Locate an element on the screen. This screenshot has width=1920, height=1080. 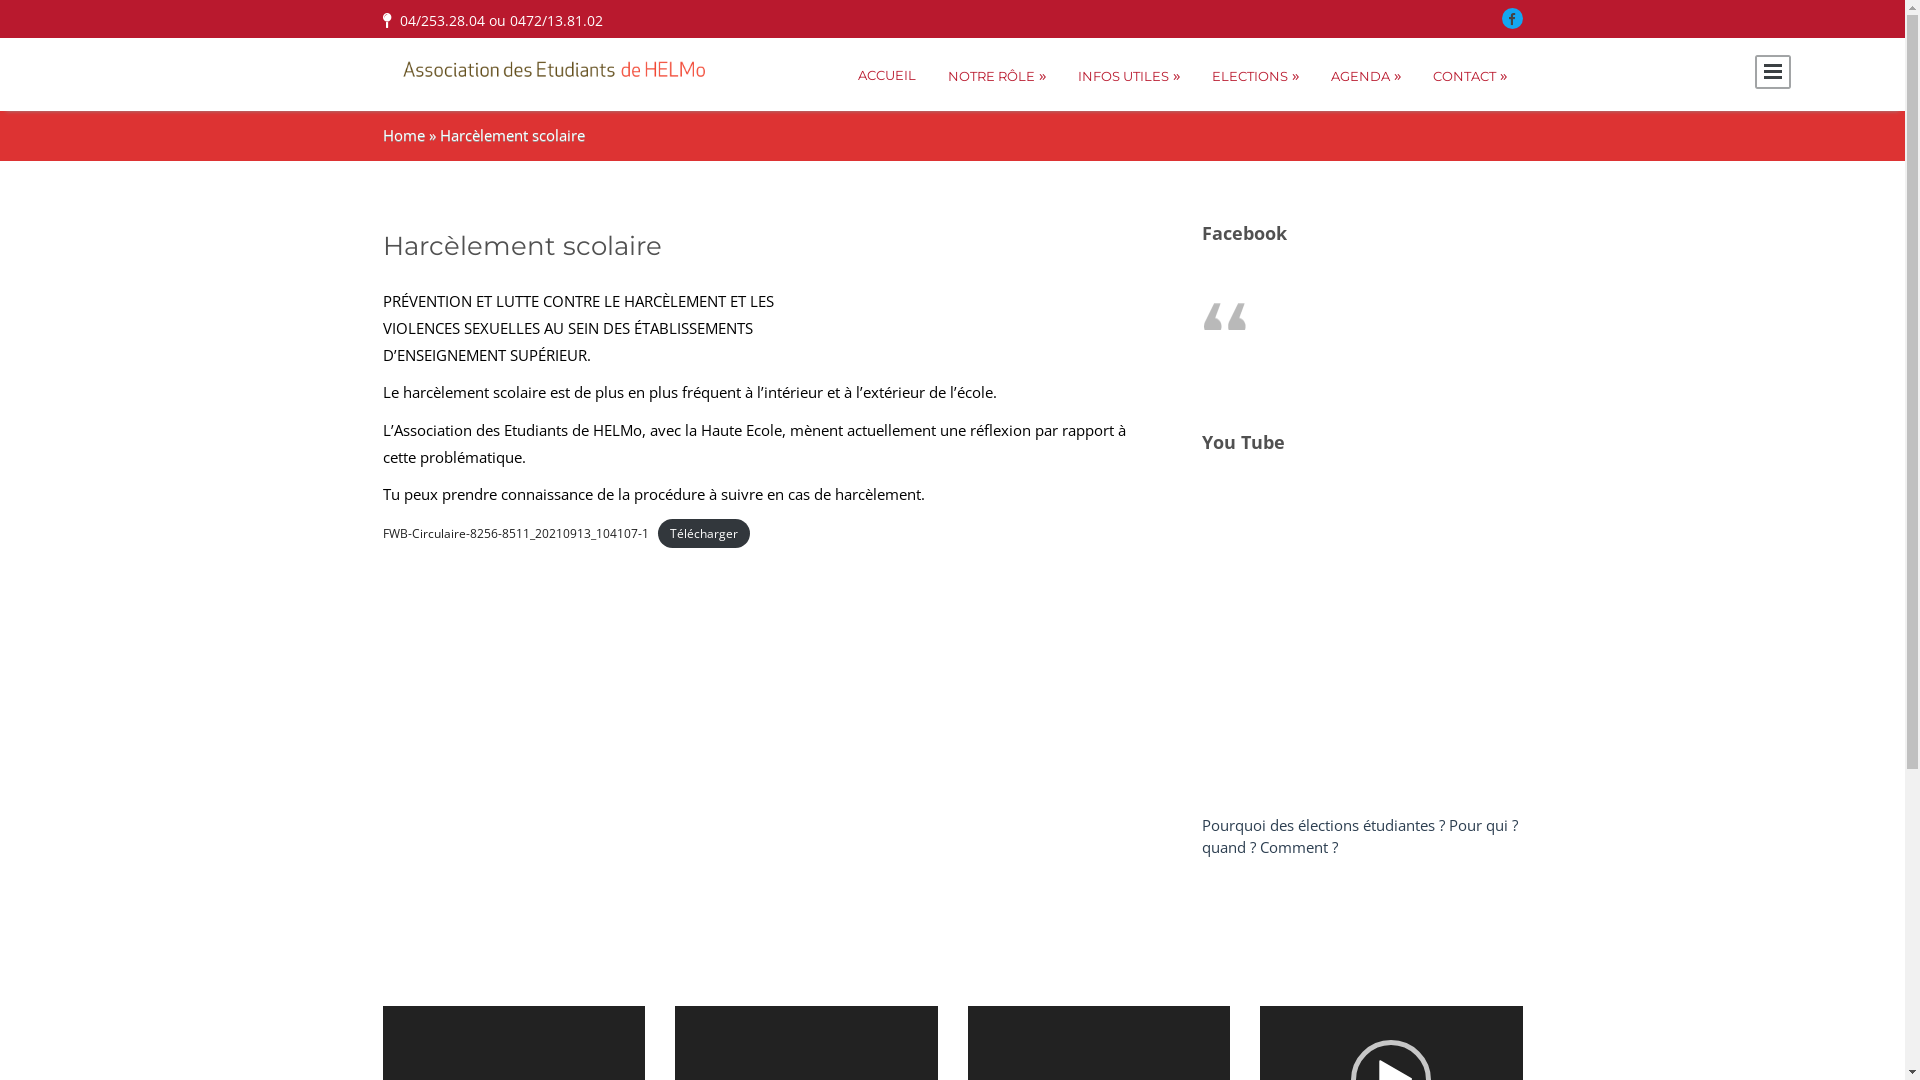
Home is located at coordinates (403, 135).